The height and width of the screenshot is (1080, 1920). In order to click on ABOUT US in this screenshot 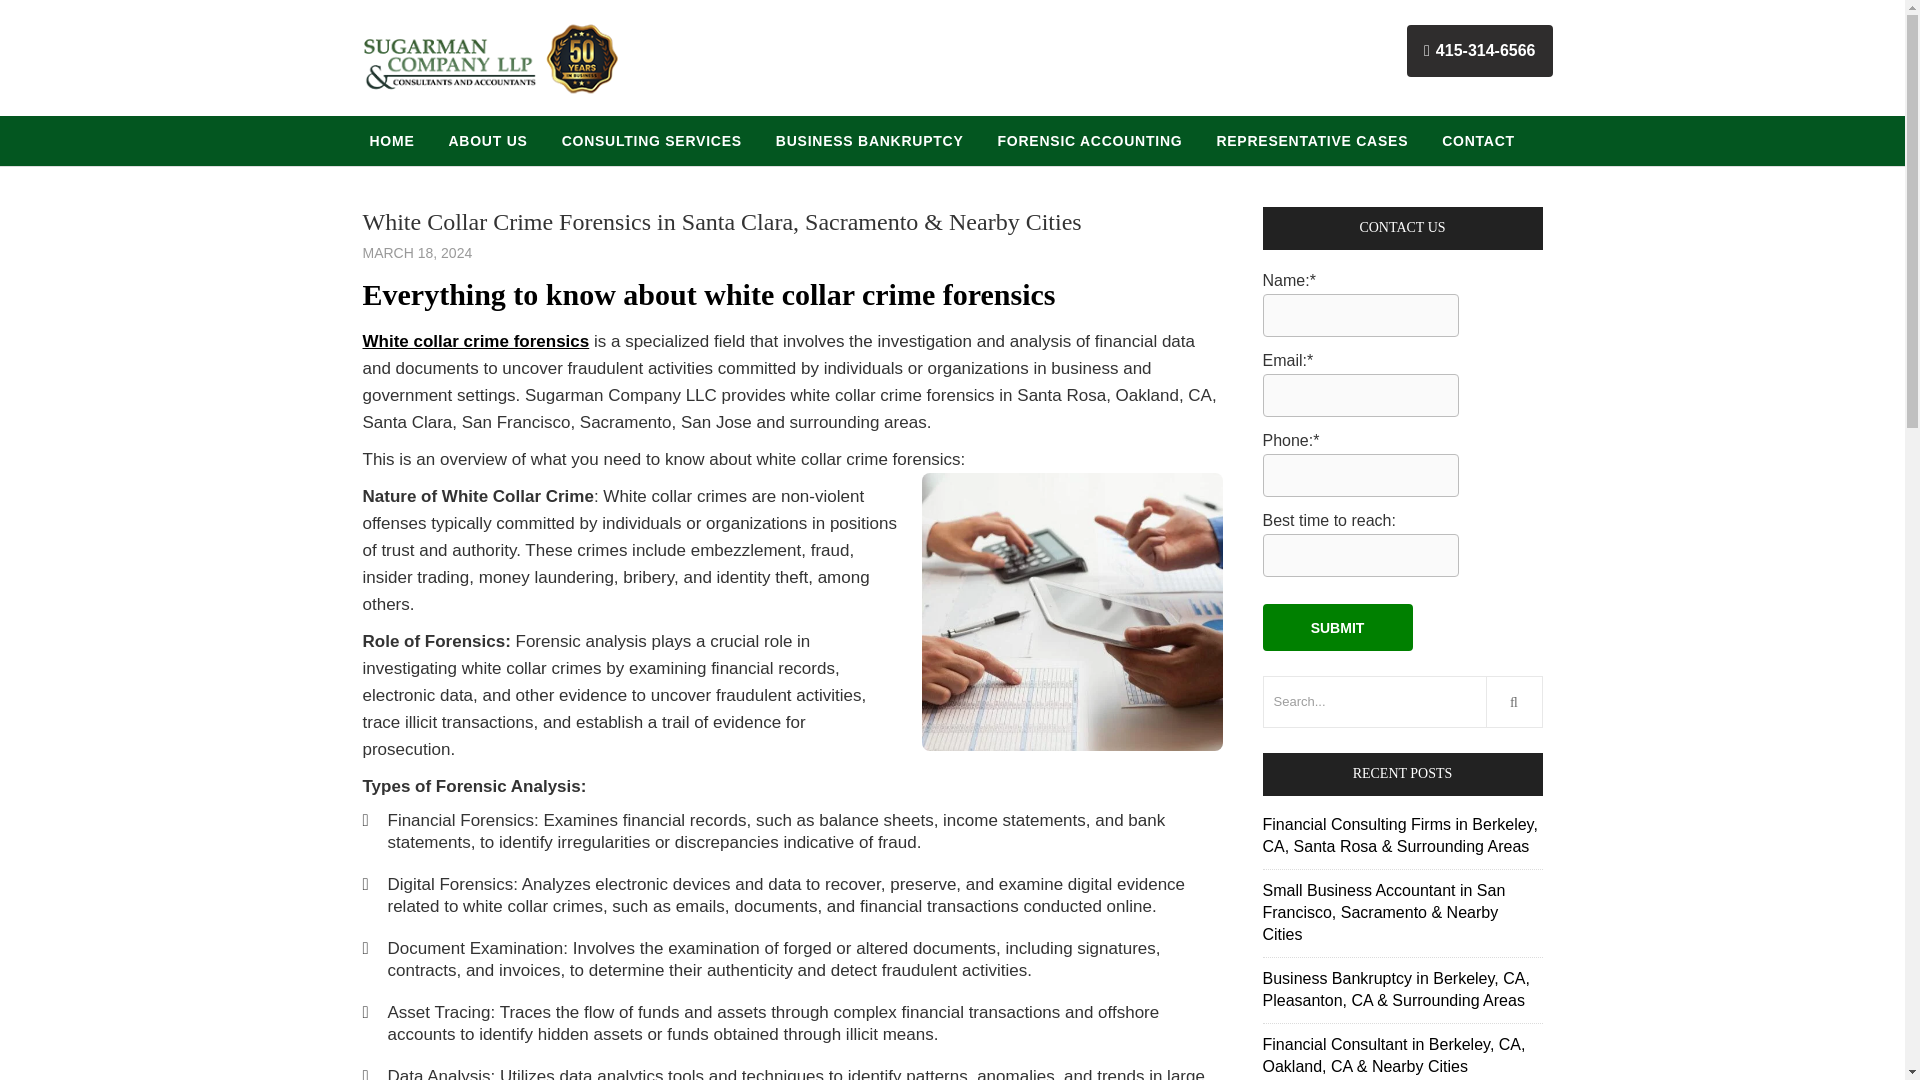, I will do `click(488, 140)`.